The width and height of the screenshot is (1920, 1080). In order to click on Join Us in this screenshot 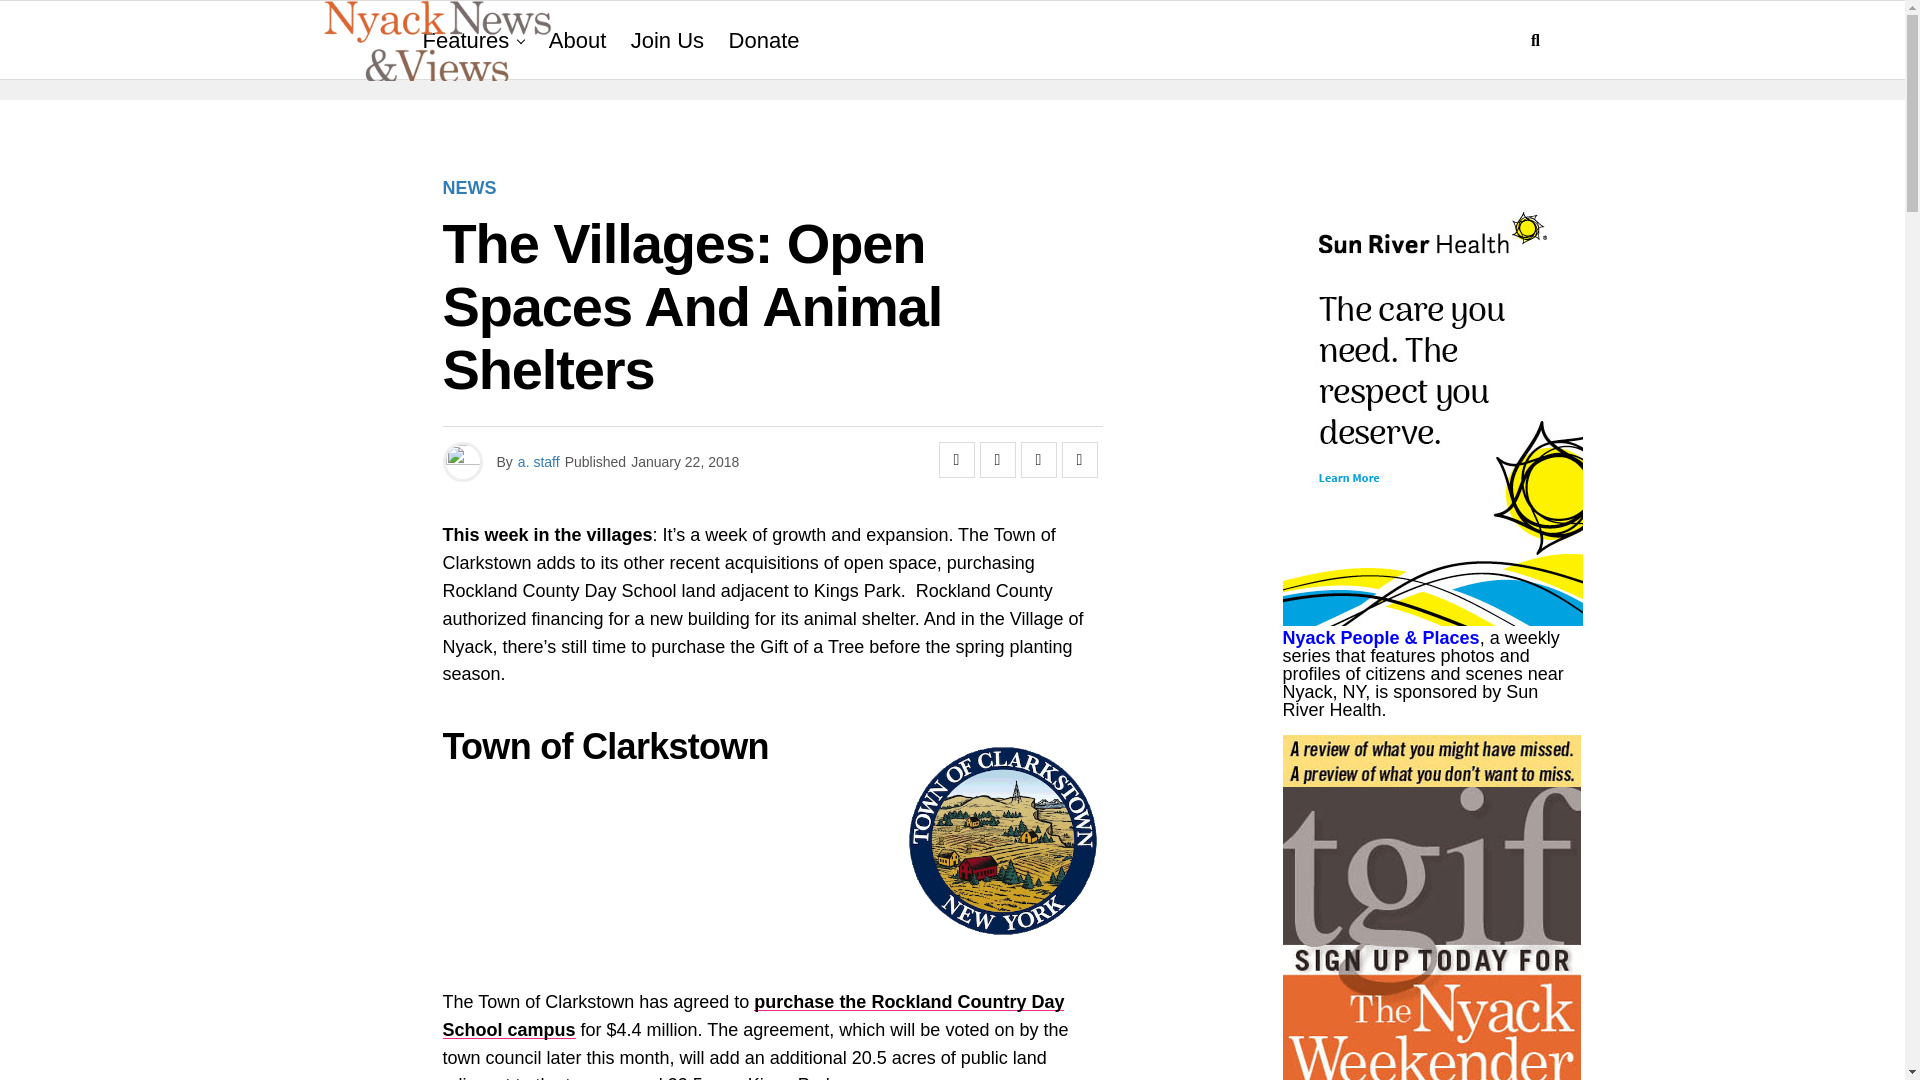, I will do `click(667, 41)`.